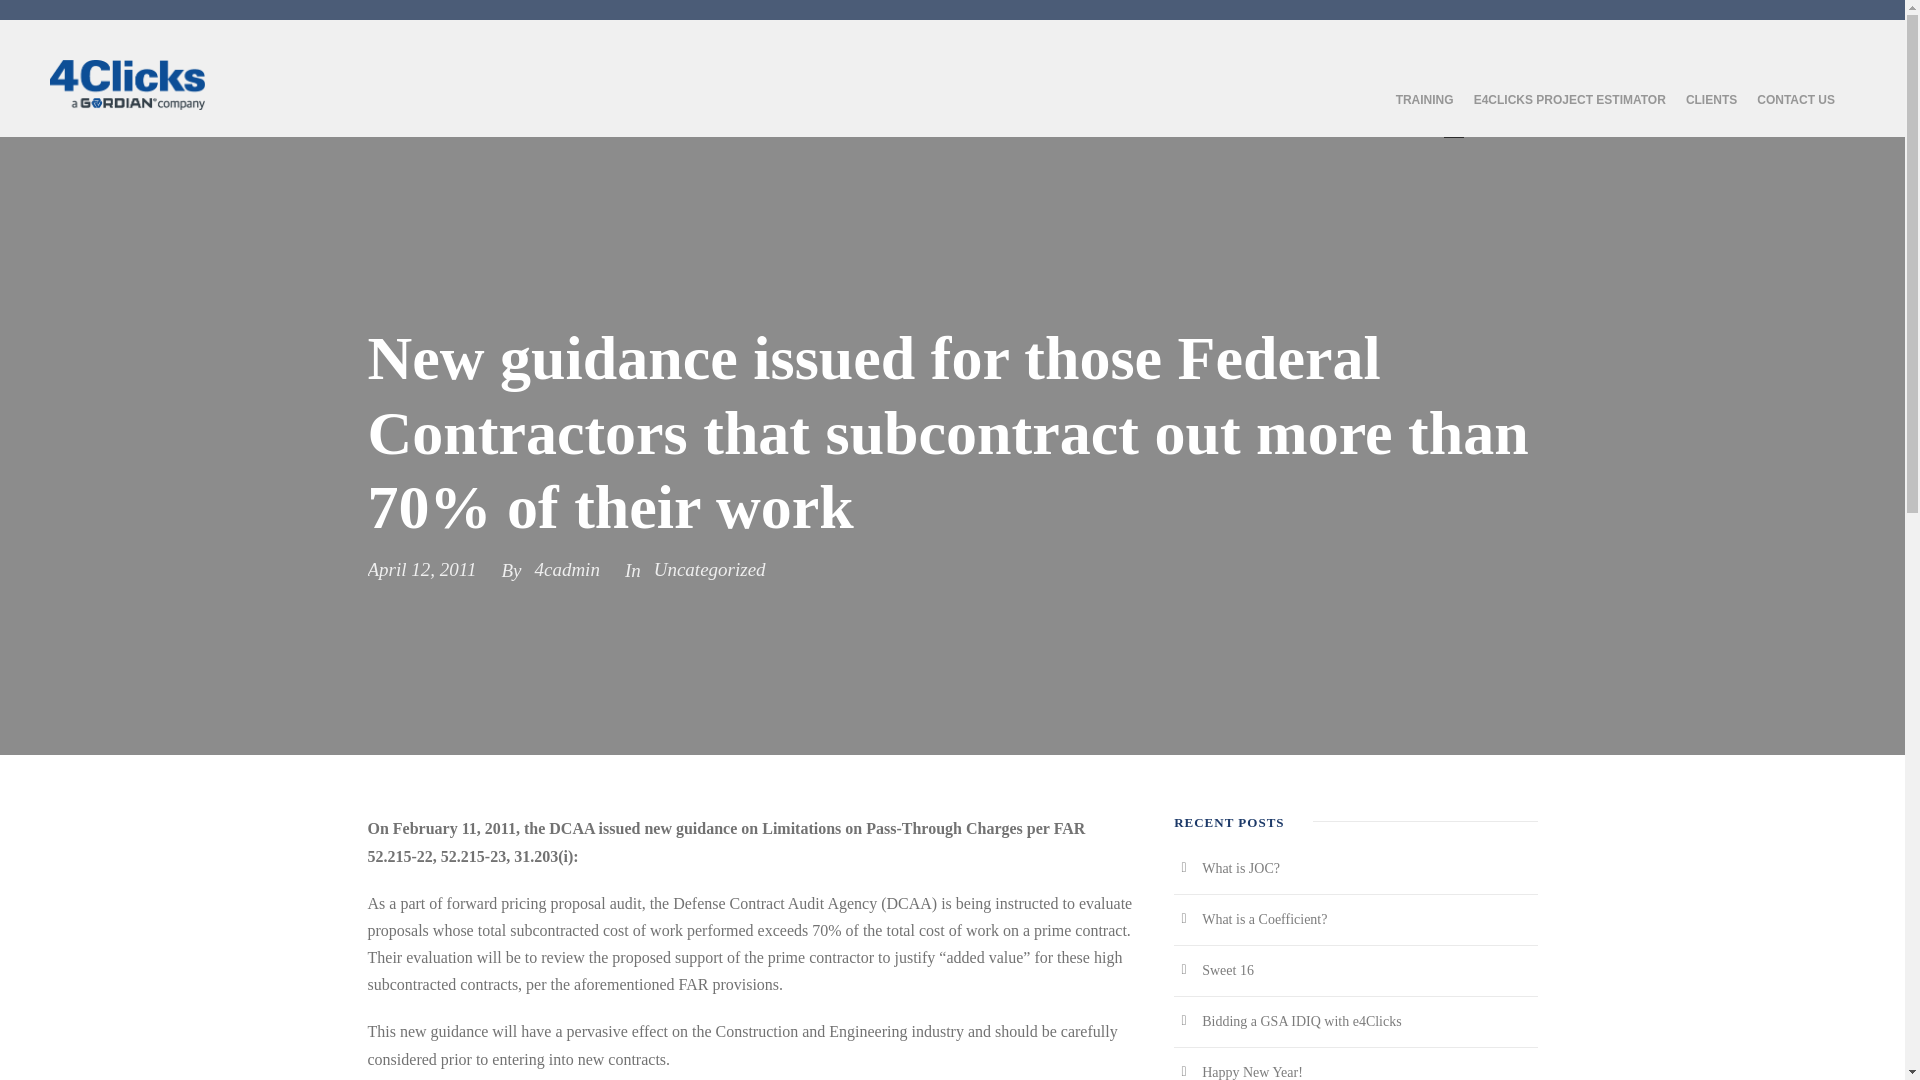 The width and height of the screenshot is (1920, 1080). I want to click on Posts by 4cadmin, so click(566, 569).